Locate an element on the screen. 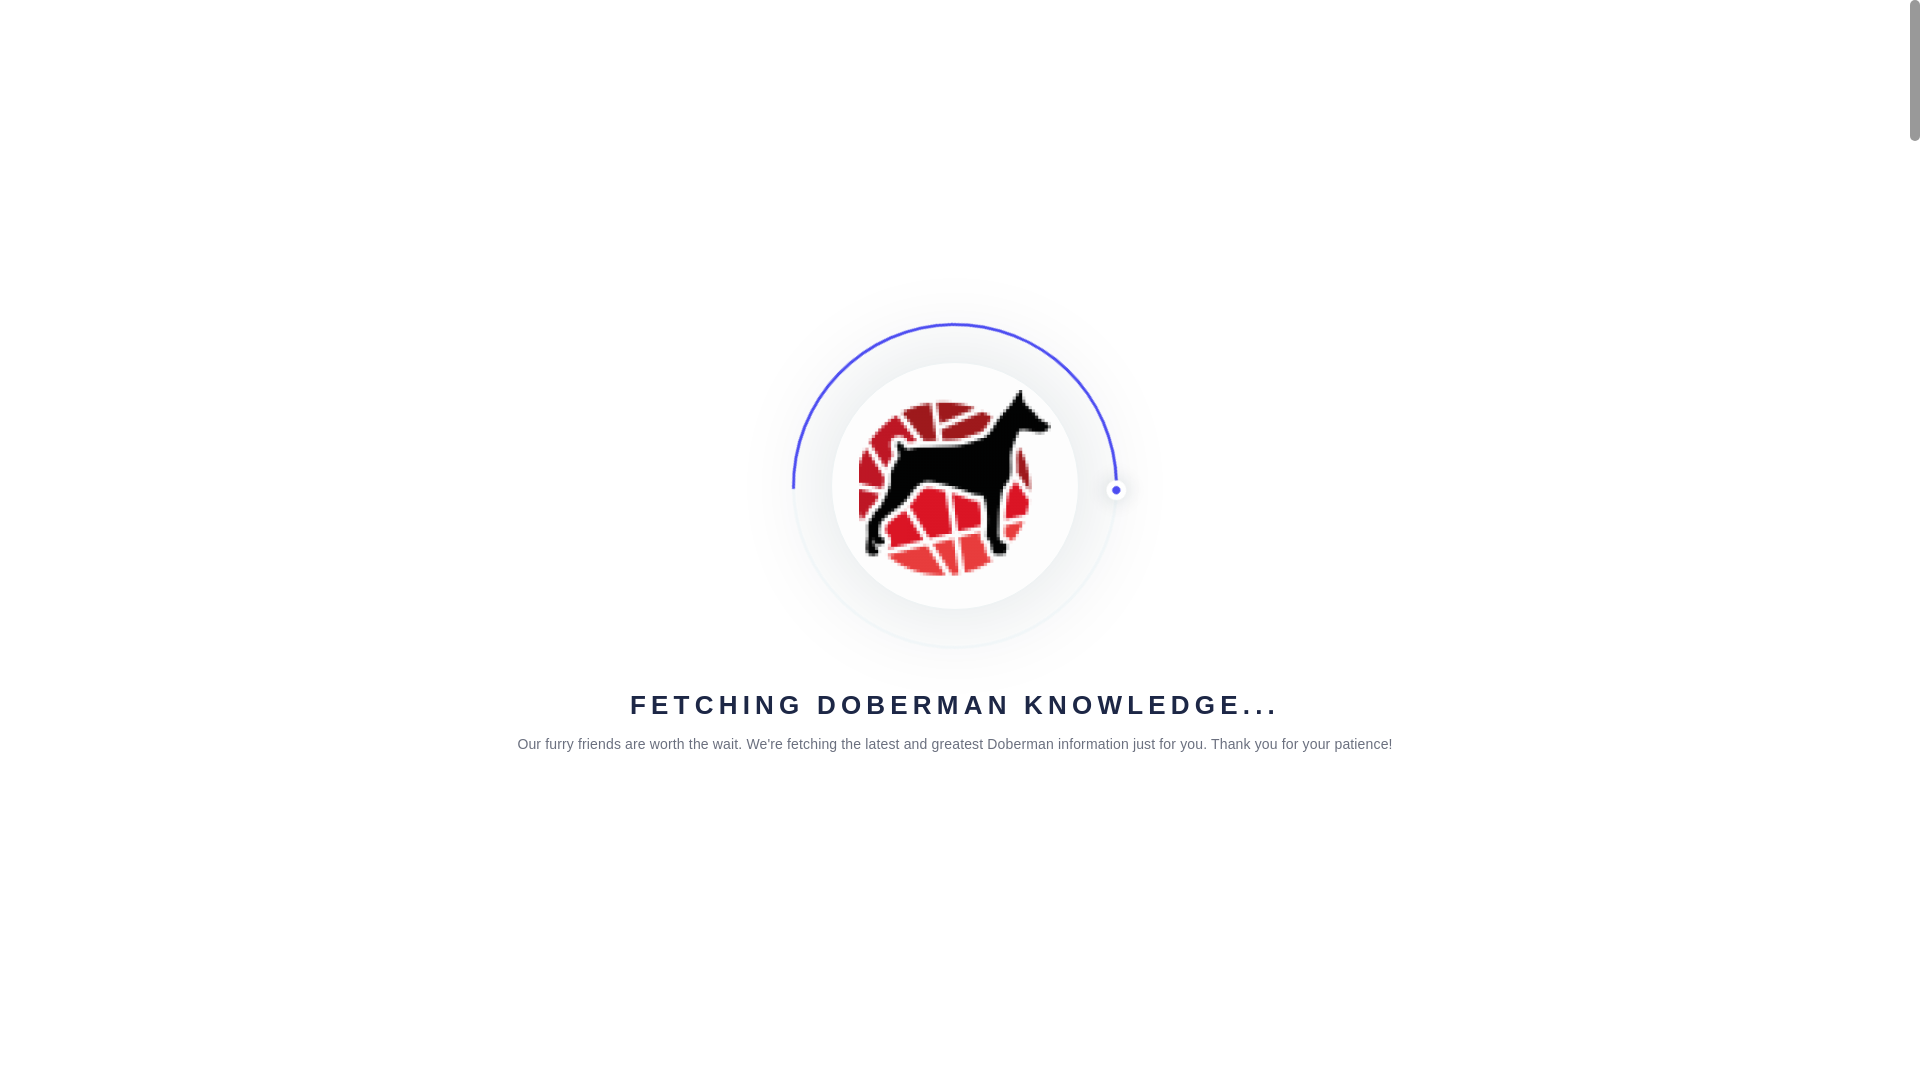  Pet is located at coordinates (1114, 282).